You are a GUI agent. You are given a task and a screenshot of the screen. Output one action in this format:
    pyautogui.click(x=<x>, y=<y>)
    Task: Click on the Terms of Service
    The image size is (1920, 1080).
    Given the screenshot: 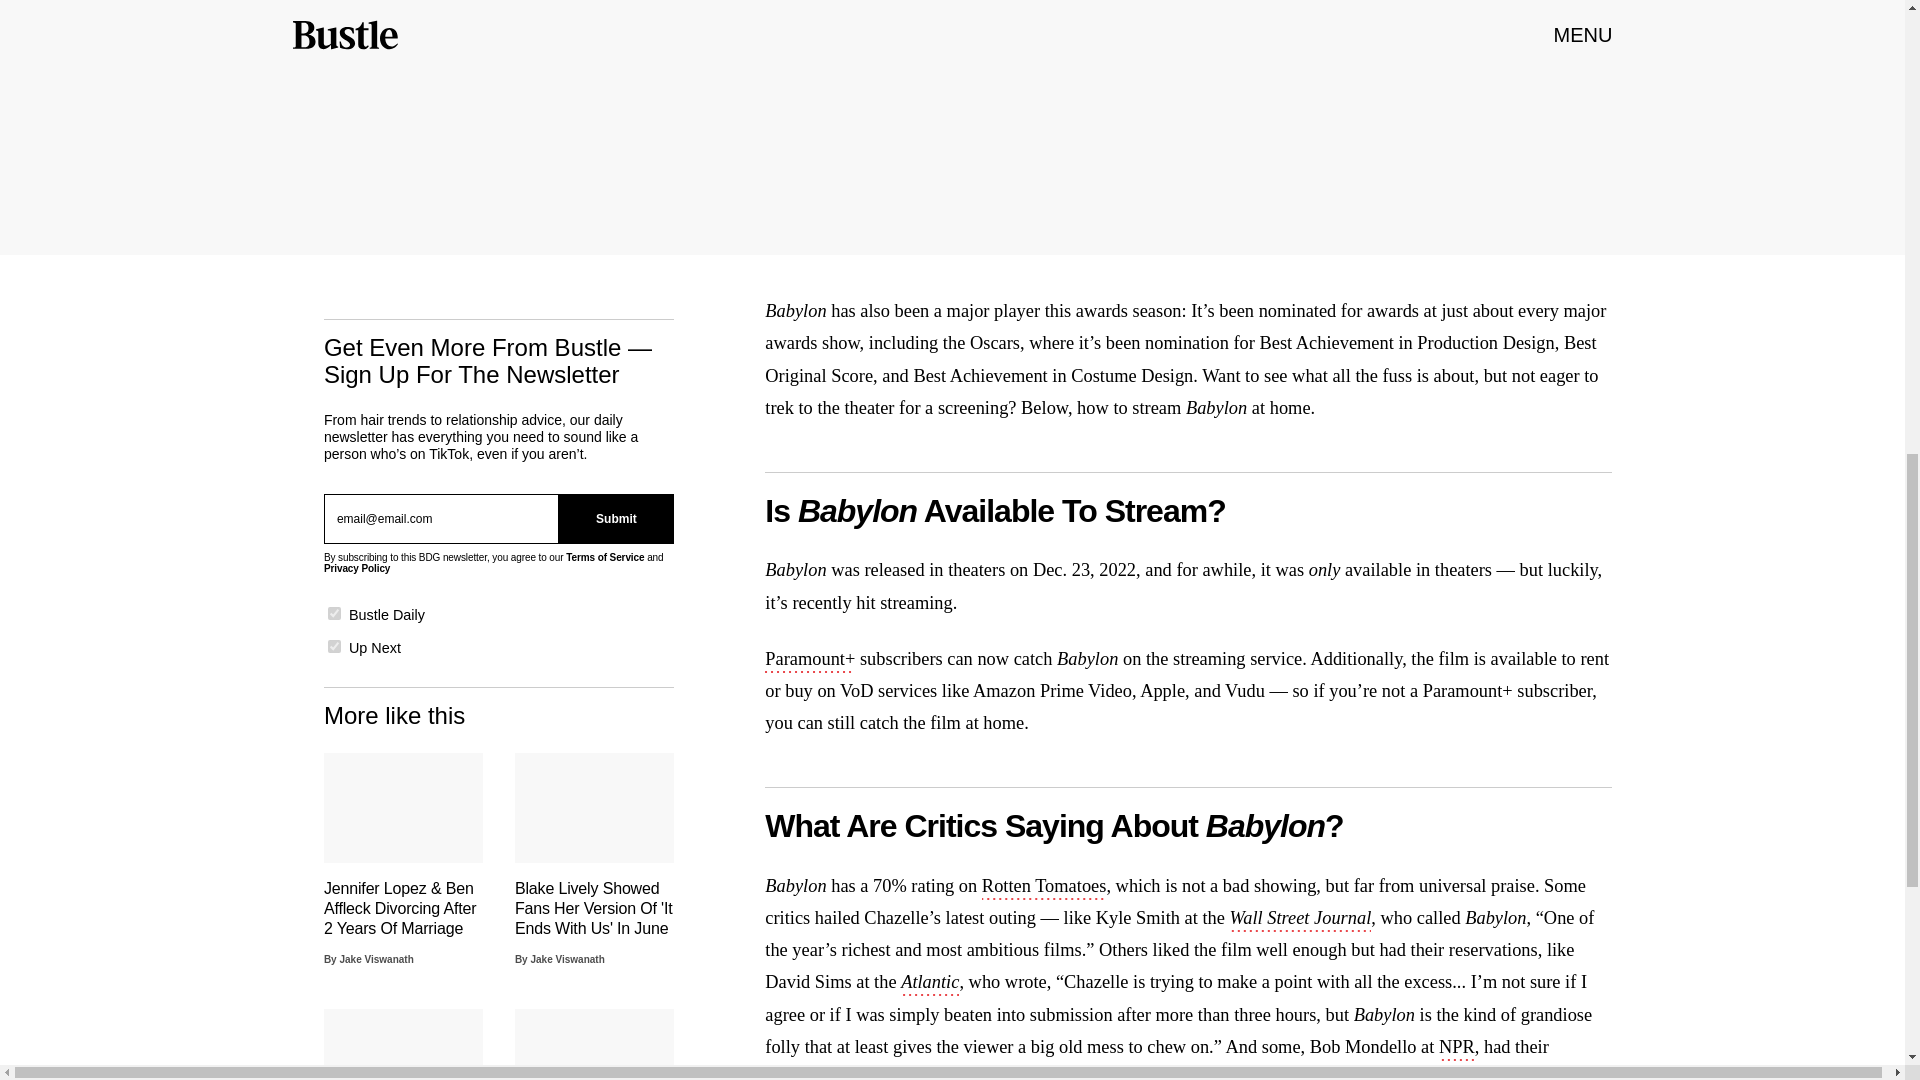 What is the action you would take?
    pyautogui.click(x=604, y=556)
    